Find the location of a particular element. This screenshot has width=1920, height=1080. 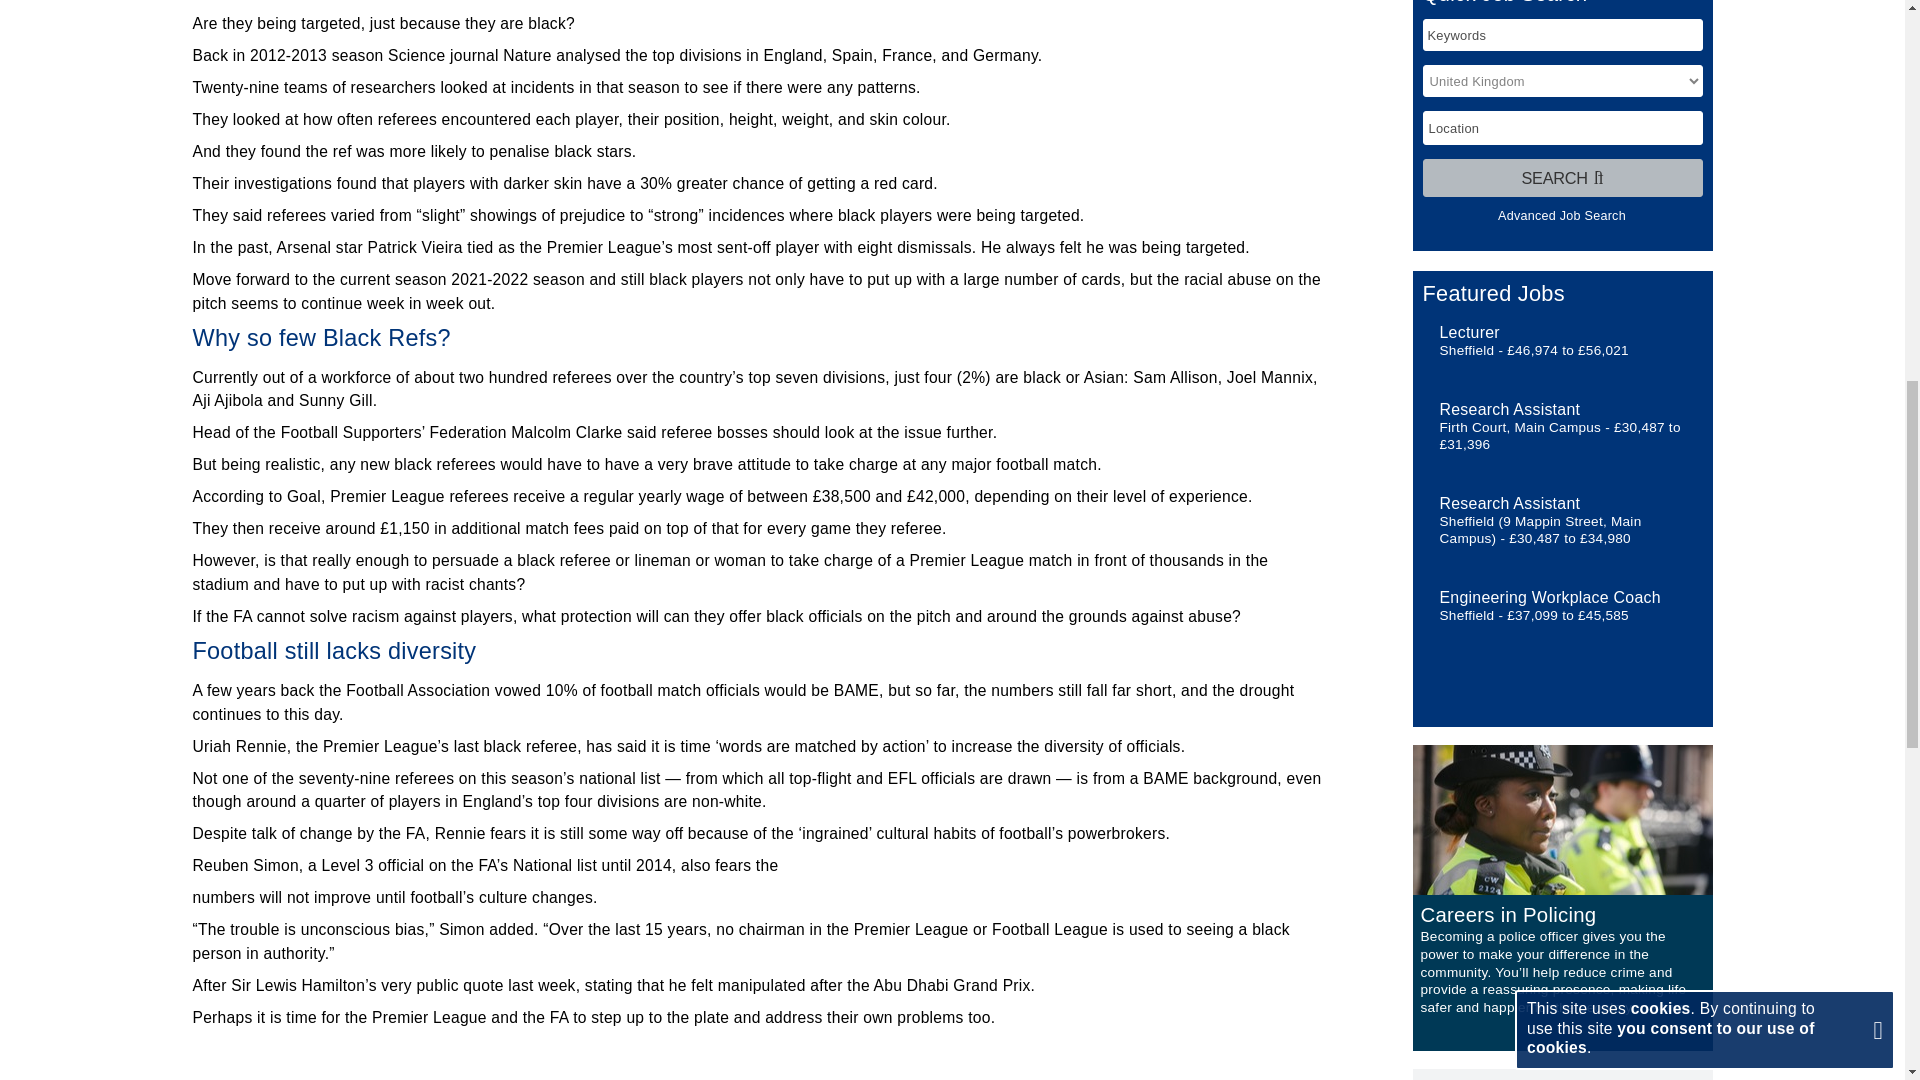

Engineering Workplace Coach is located at coordinates (1550, 596).